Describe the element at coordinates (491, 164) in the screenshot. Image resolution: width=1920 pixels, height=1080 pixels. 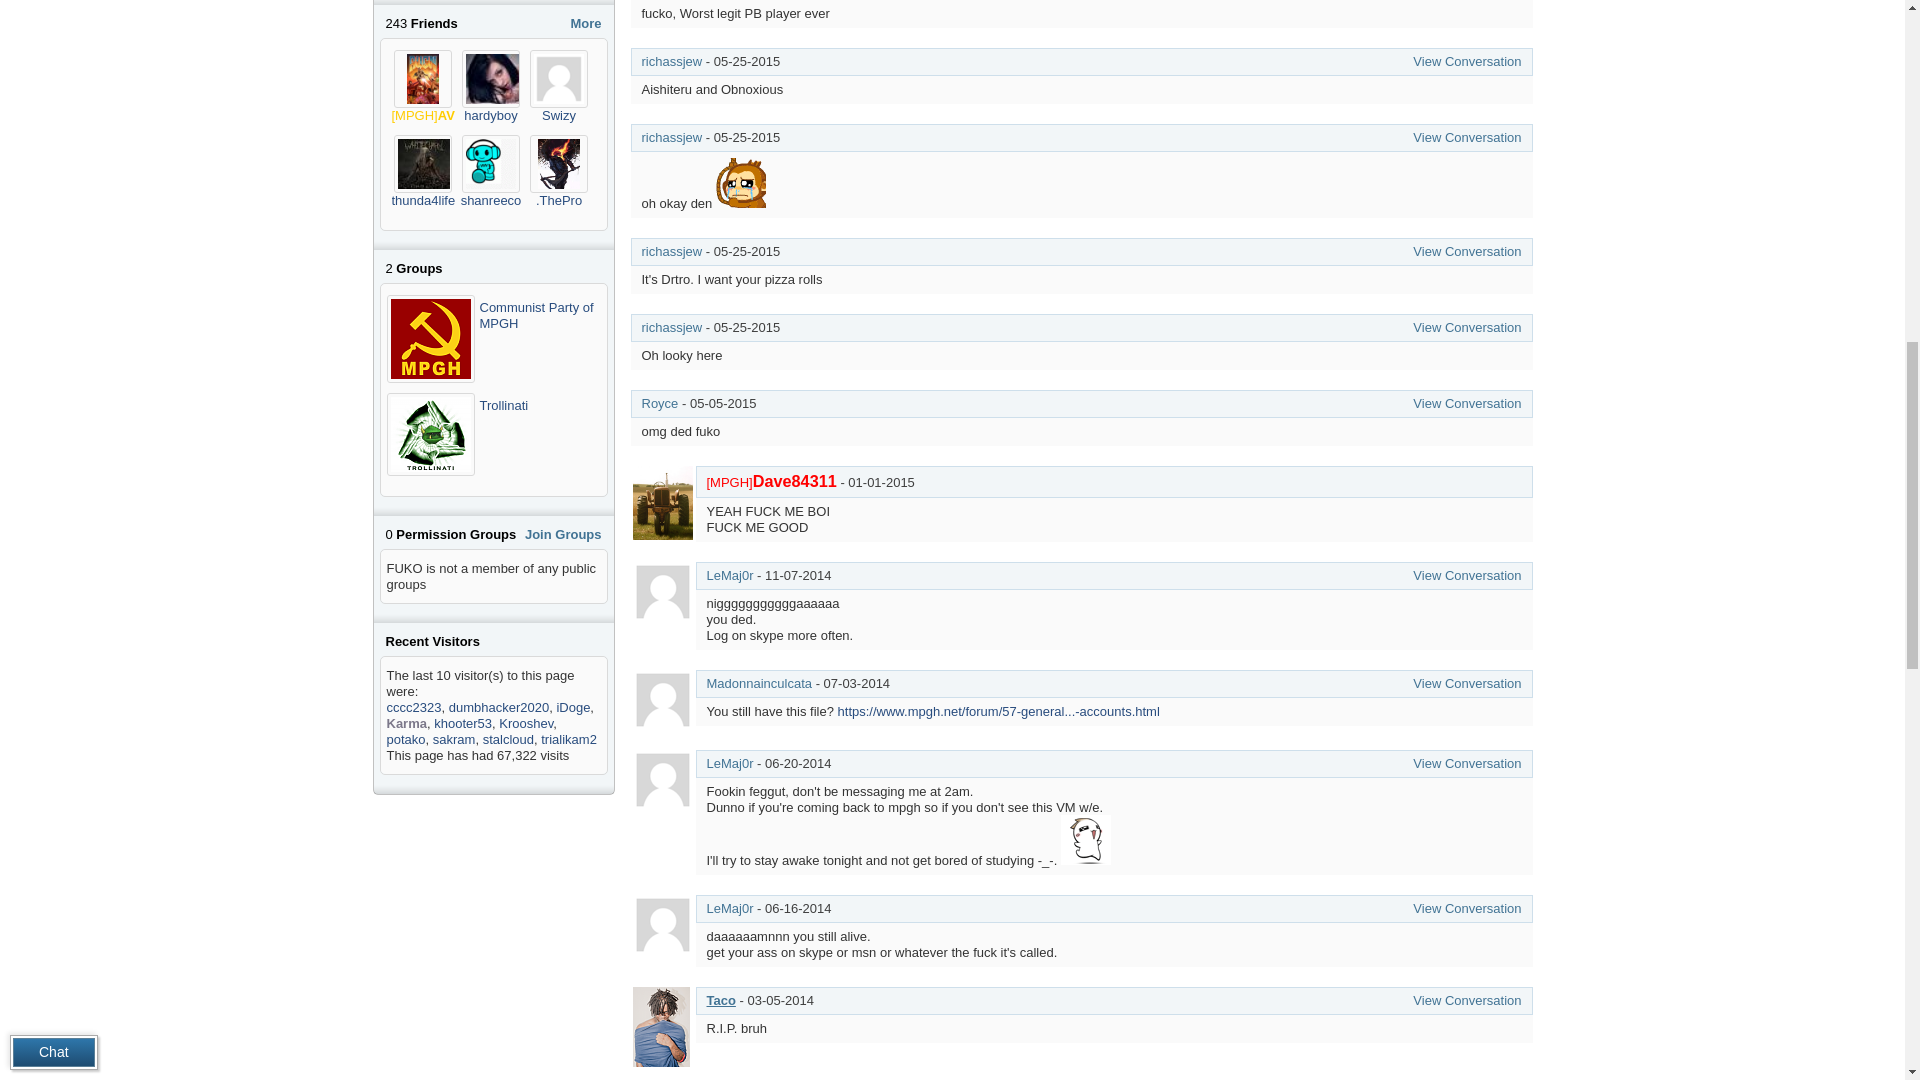
I see `shanreeco` at that location.